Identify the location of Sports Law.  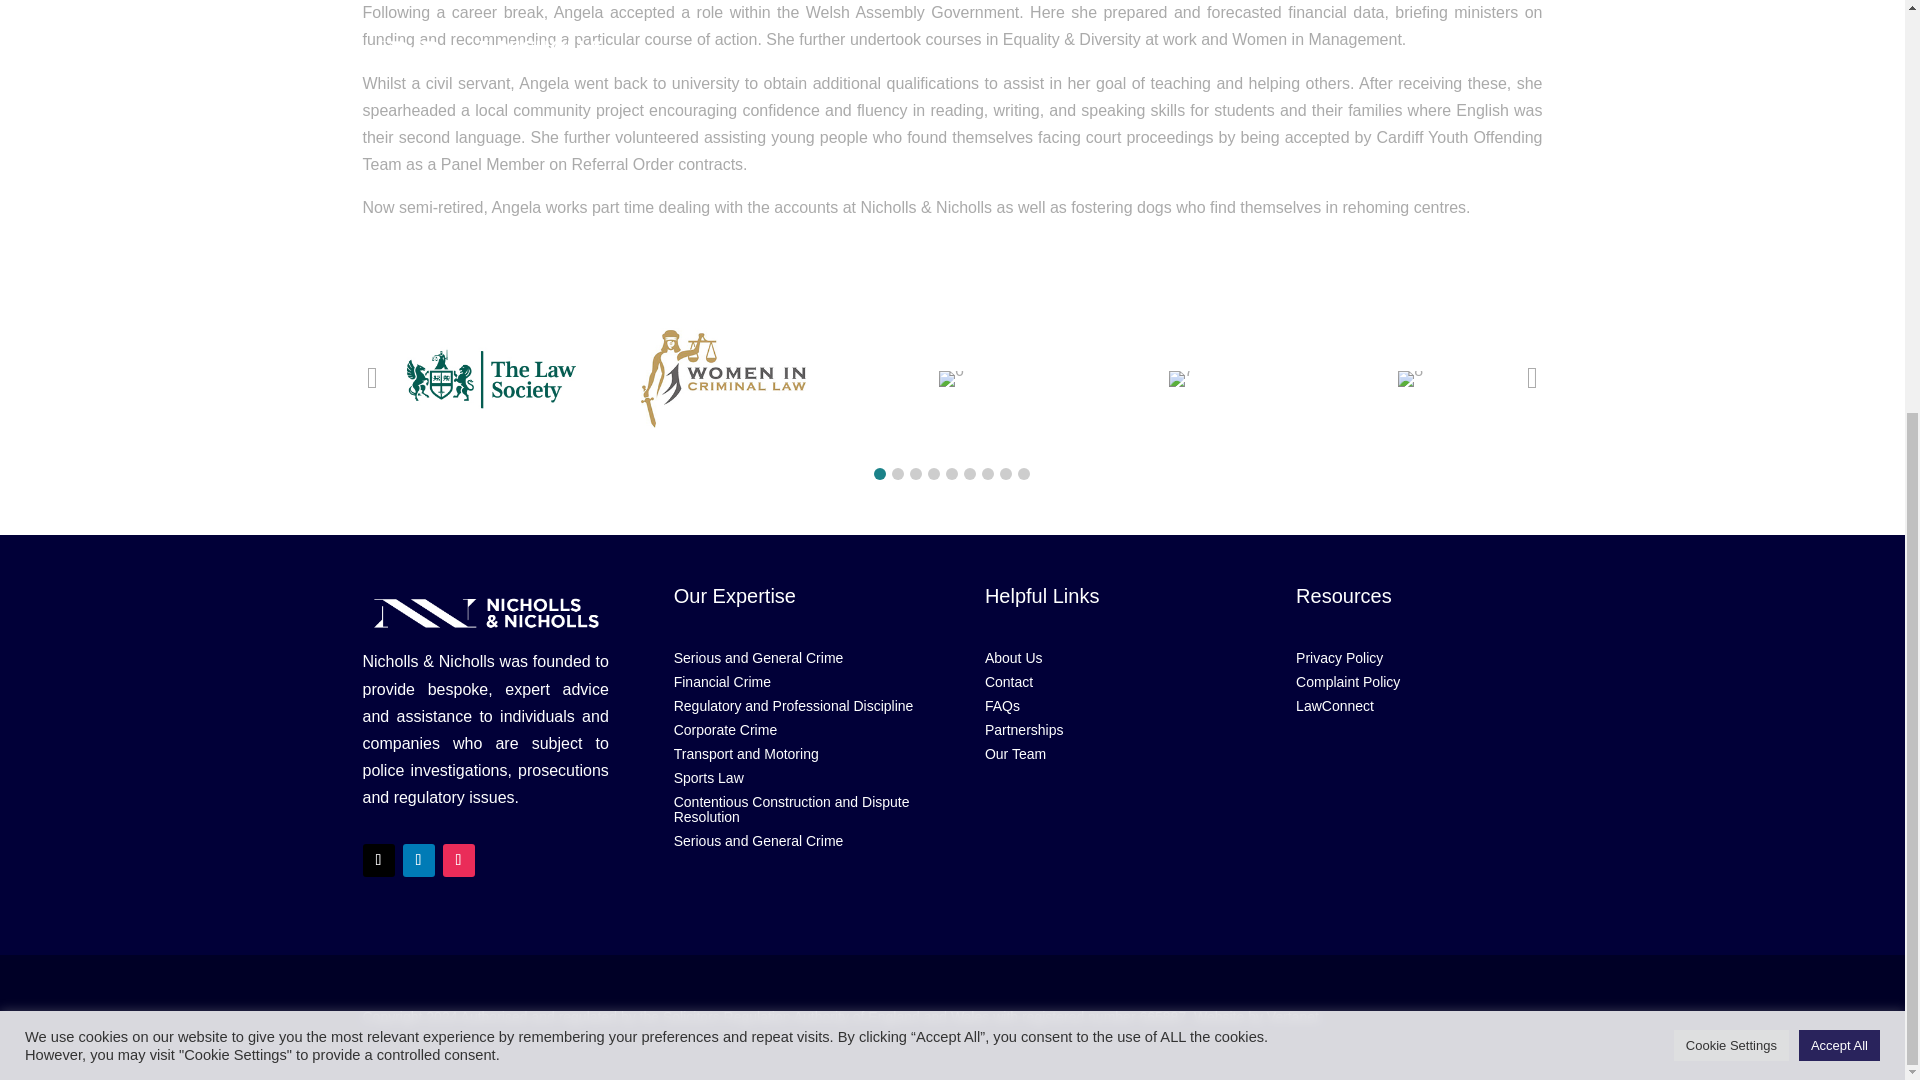
(796, 779).